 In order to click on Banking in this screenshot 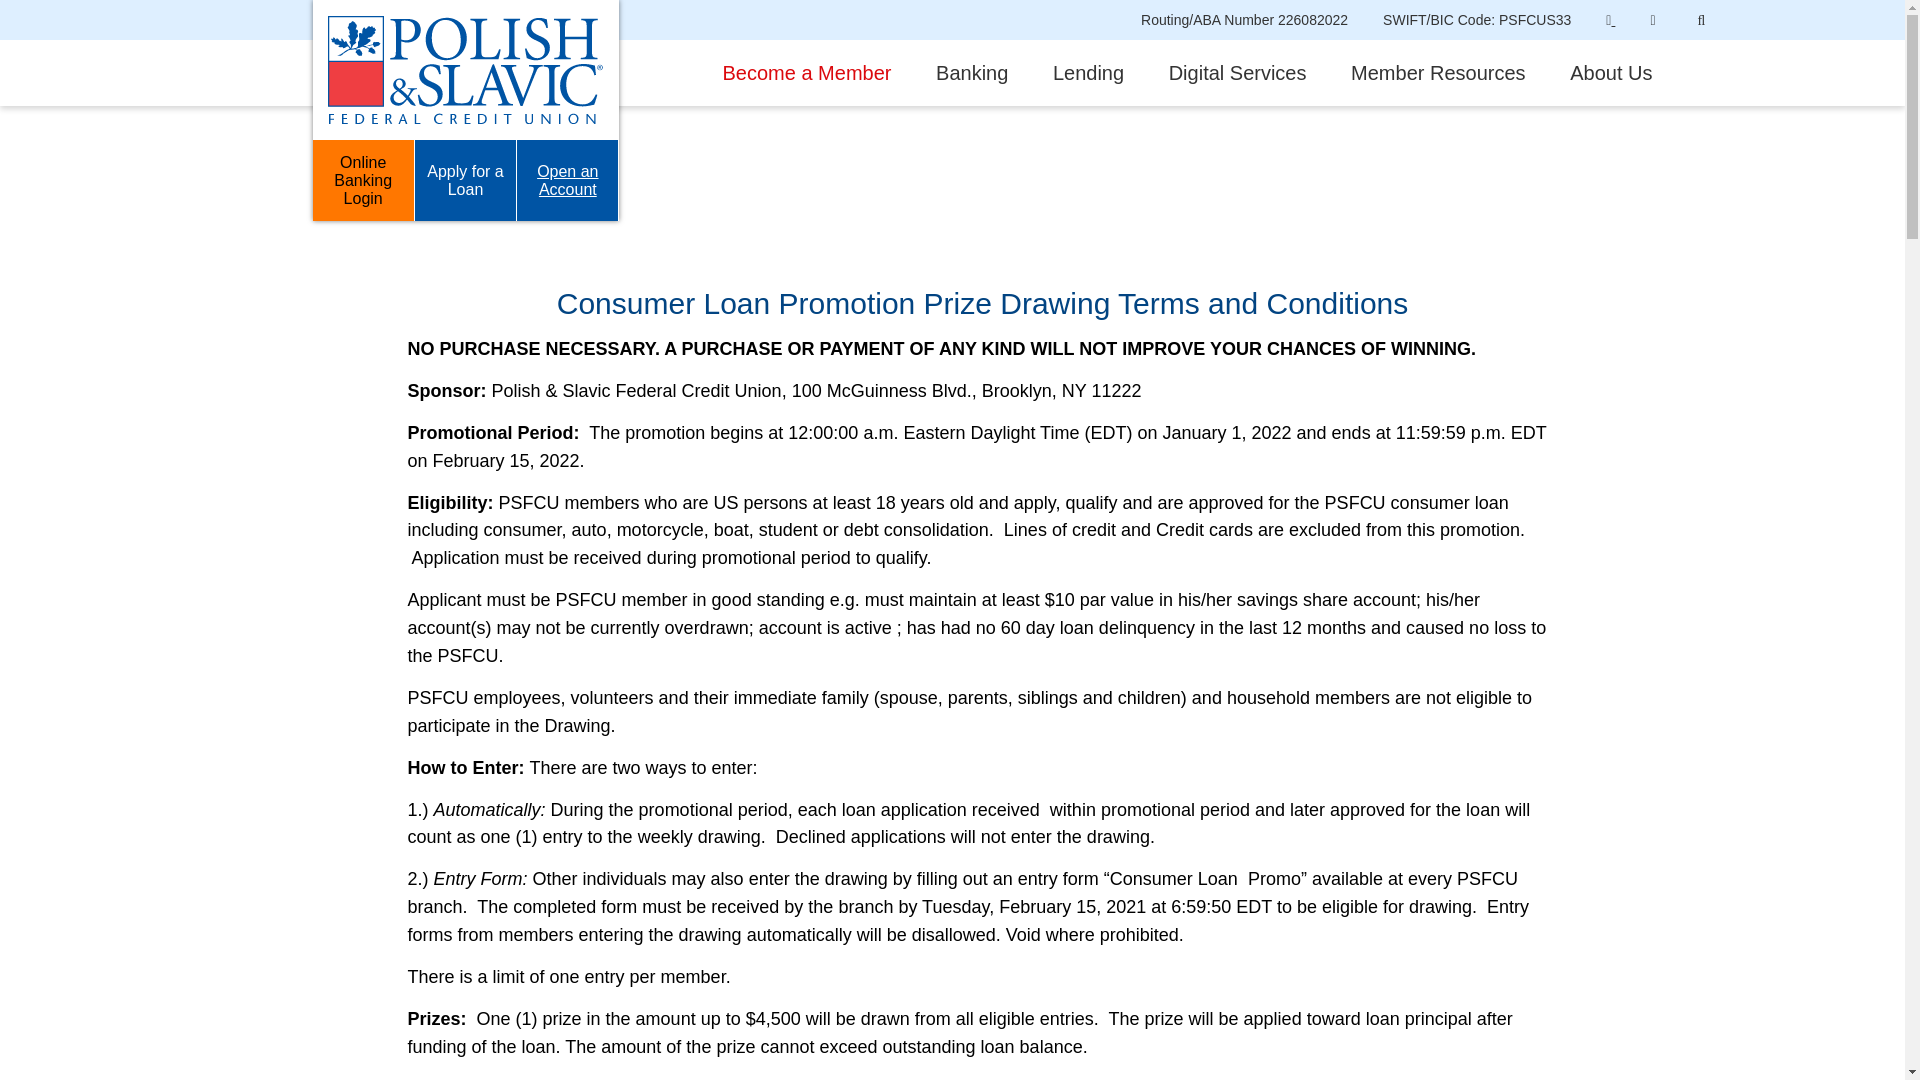, I will do `click(972, 72)`.